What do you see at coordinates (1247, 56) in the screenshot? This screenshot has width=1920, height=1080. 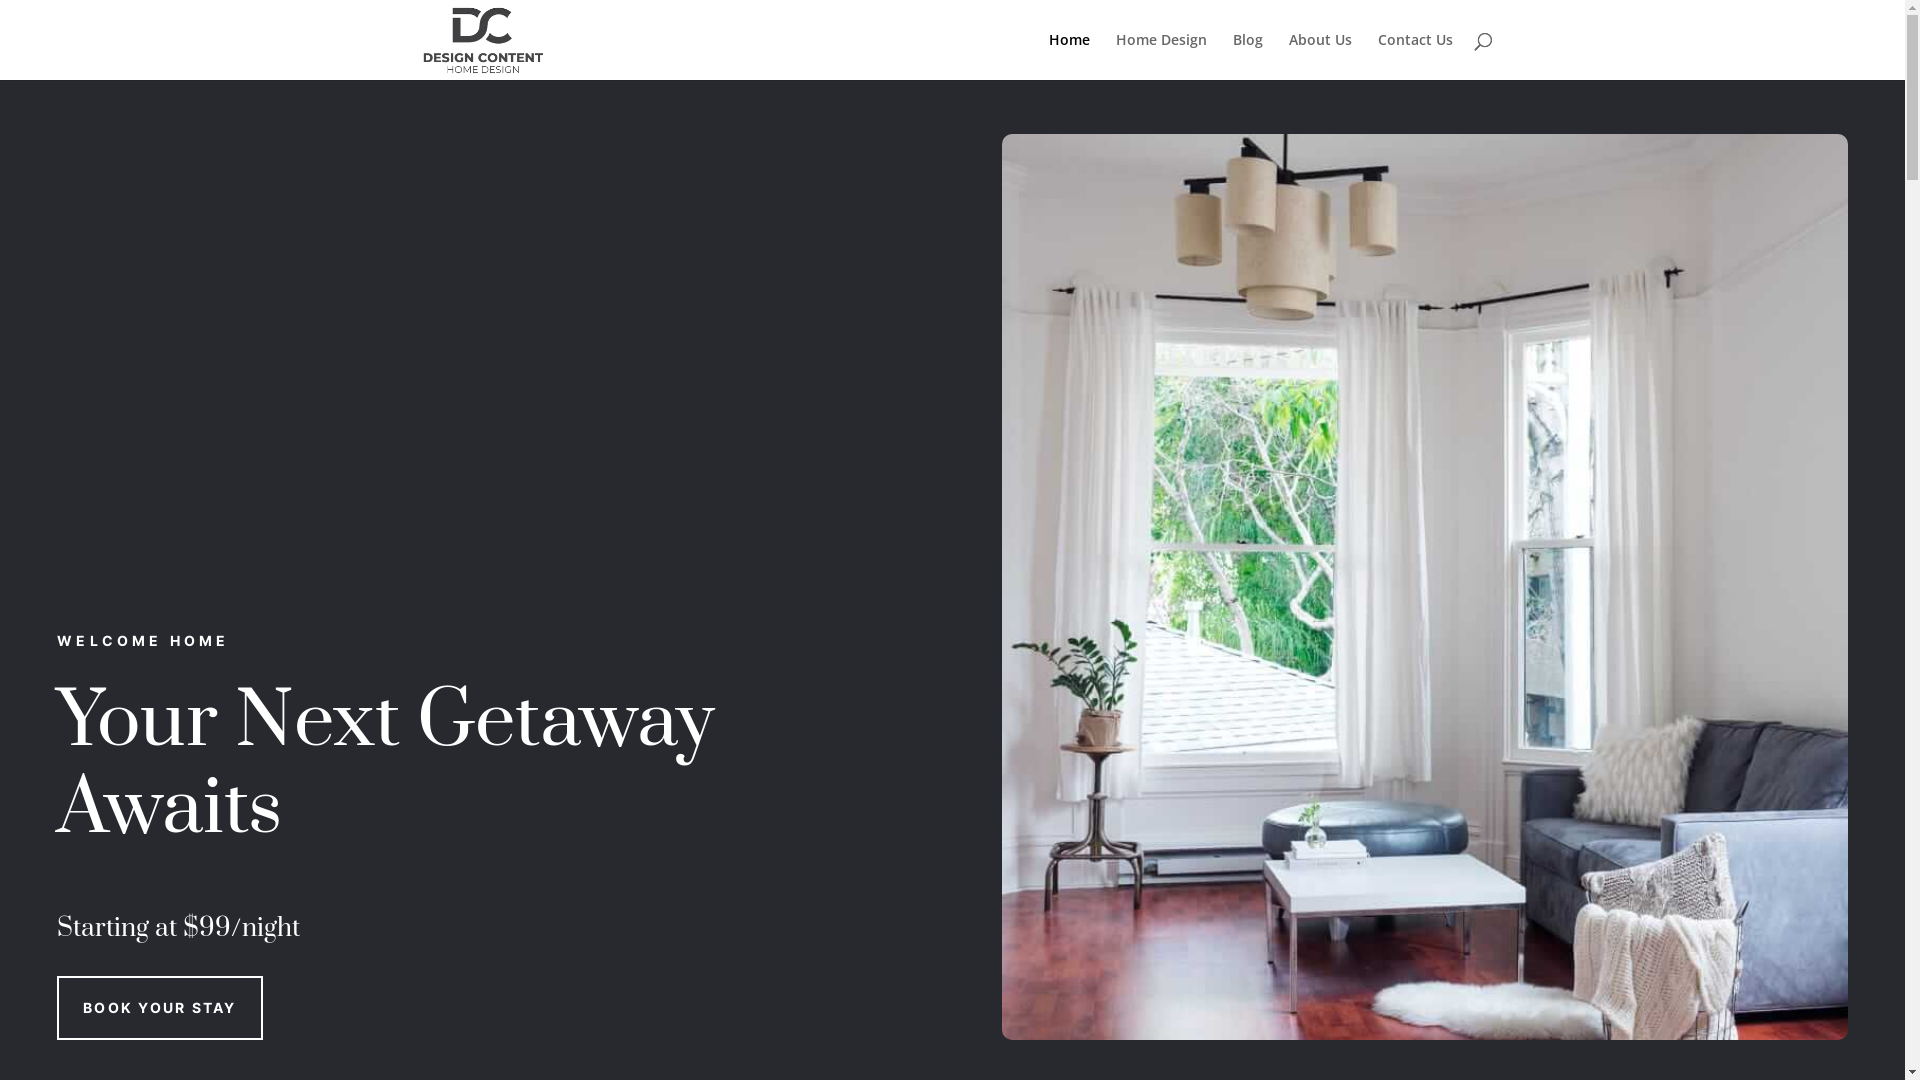 I see `Blog` at bounding box center [1247, 56].